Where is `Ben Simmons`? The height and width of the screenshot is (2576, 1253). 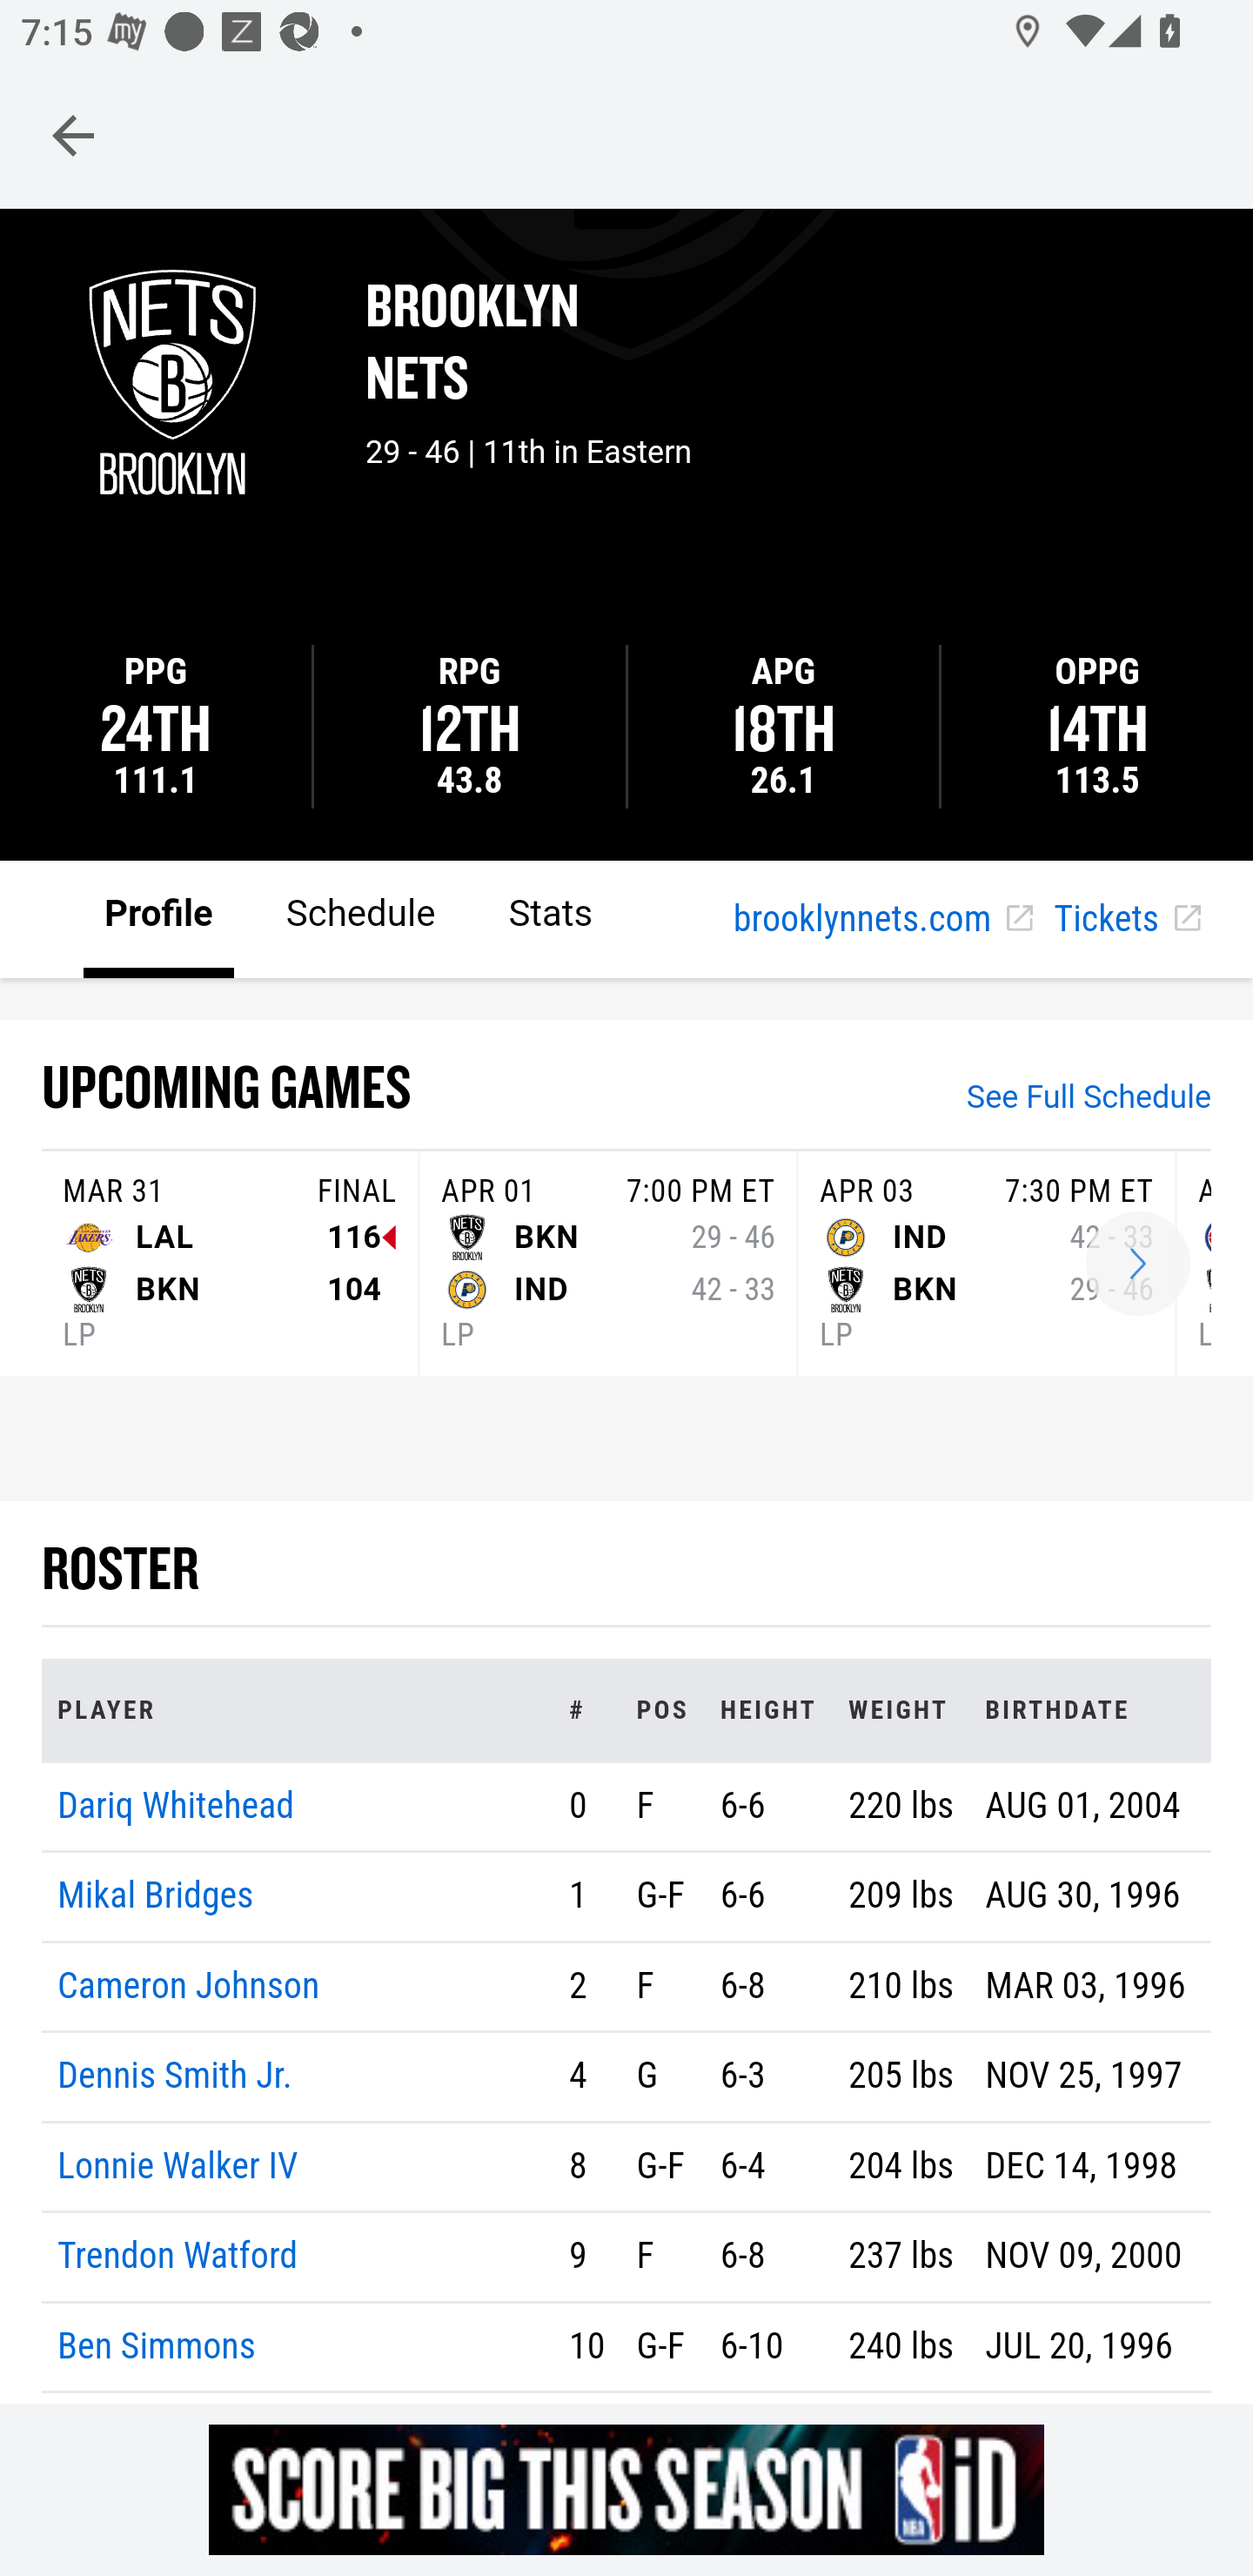
Ben Simmons is located at coordinates (157, 2345).